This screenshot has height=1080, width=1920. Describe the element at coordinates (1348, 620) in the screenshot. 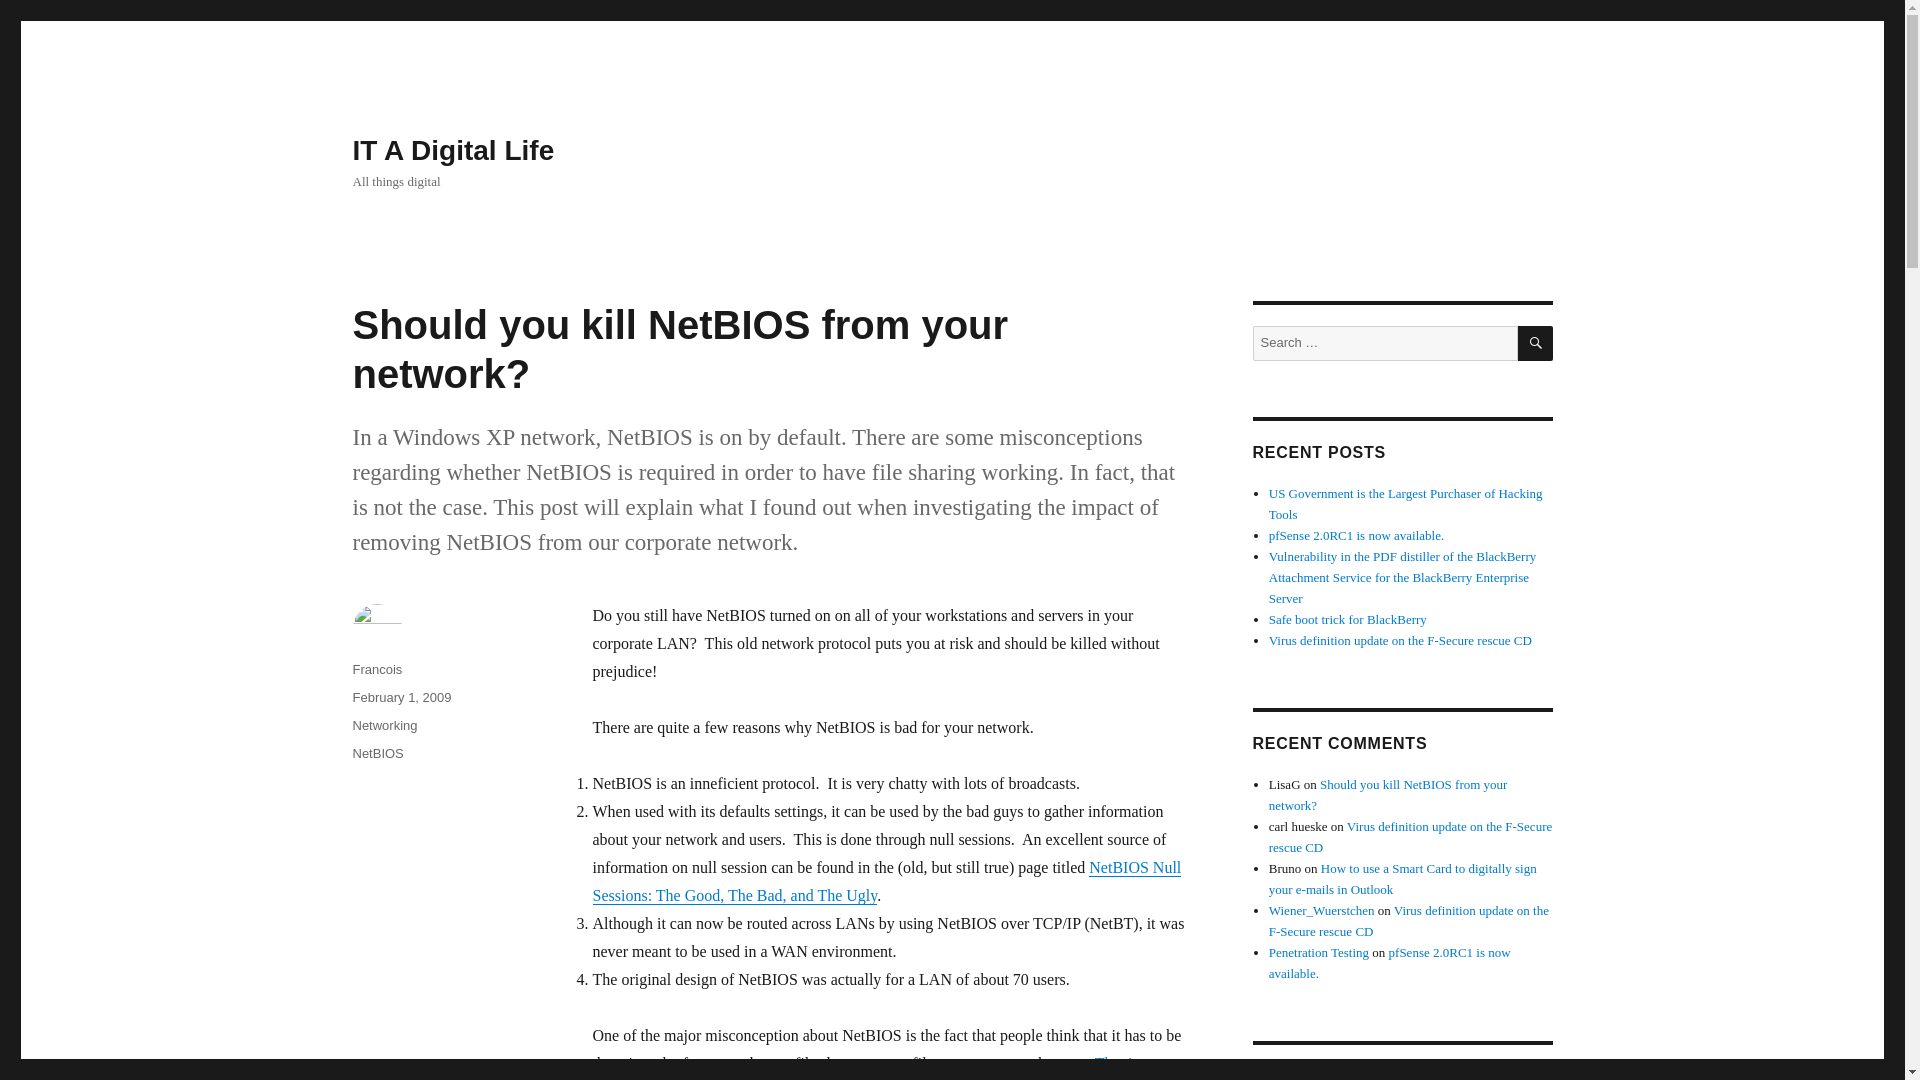

I see `Safe boot trick for BlackBerry` at that location.